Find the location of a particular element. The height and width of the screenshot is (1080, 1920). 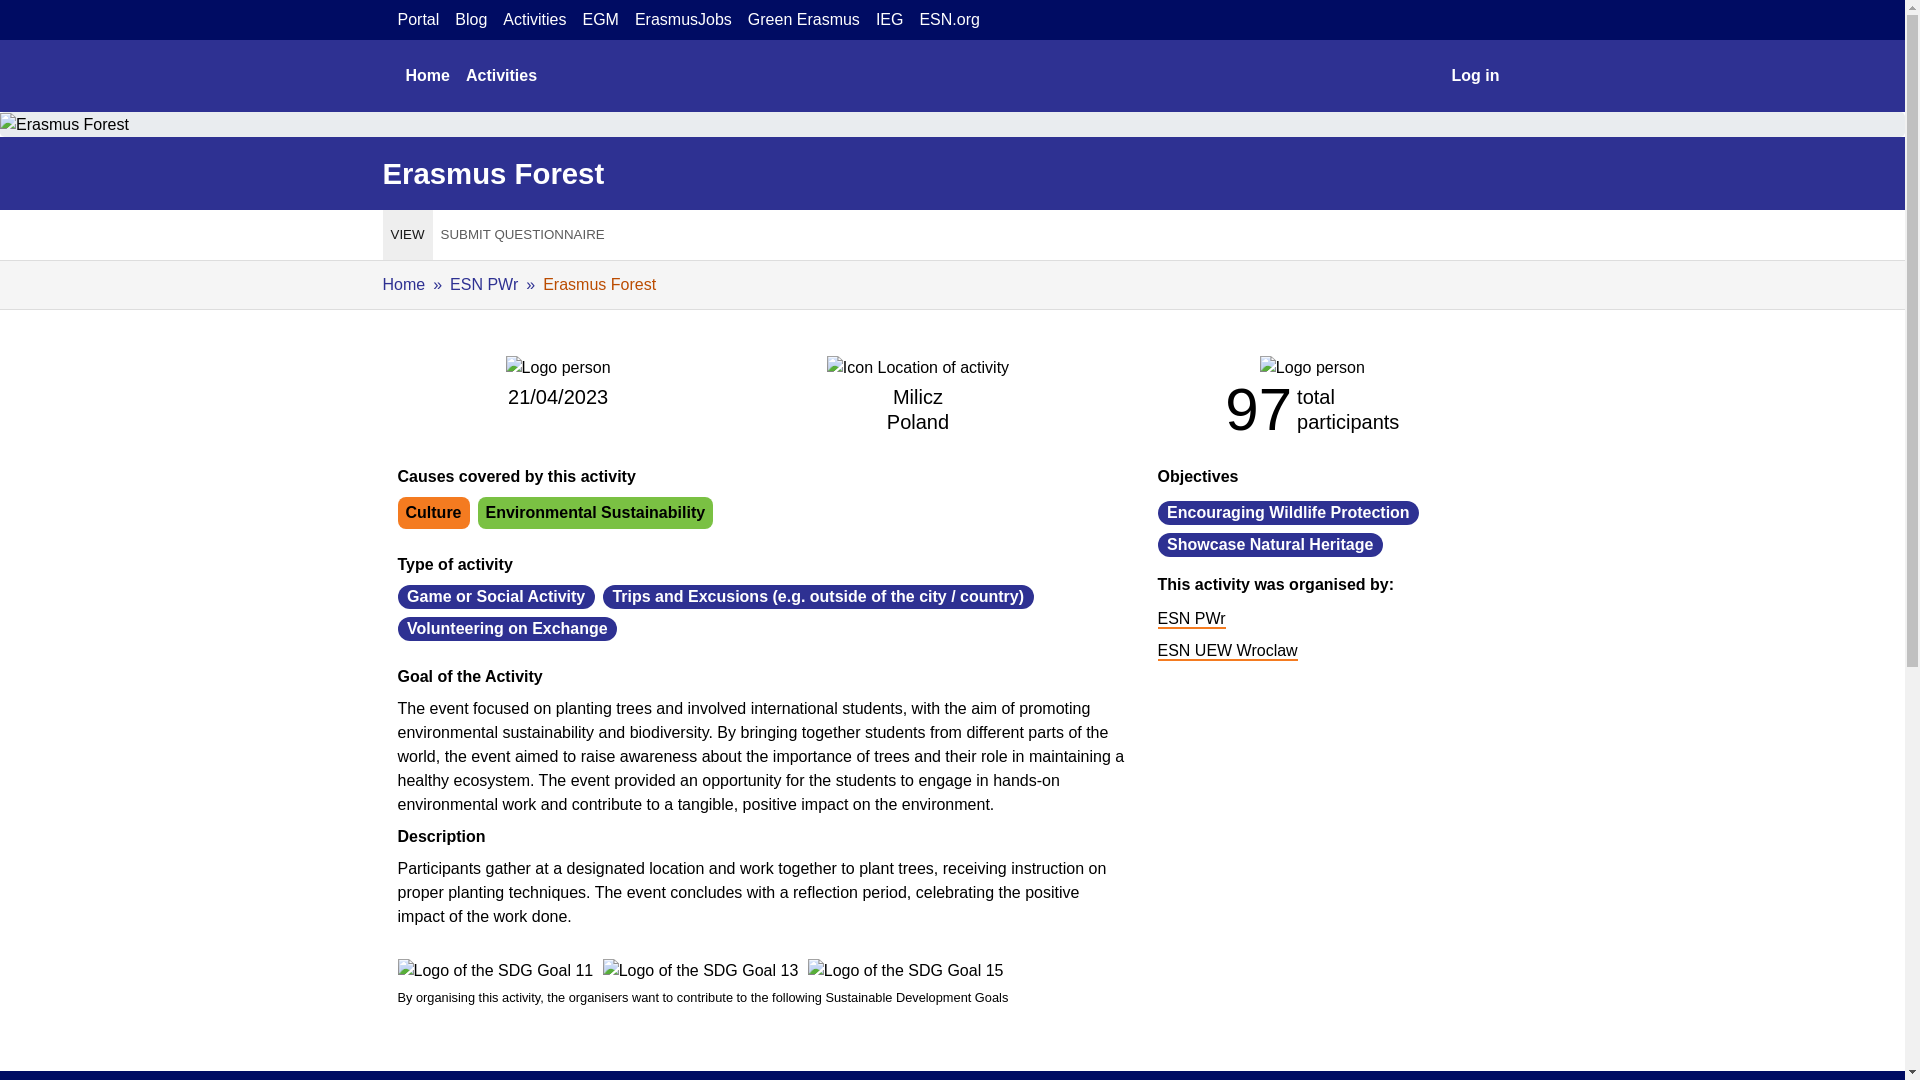

Blog is located at coordinates (471, 20).